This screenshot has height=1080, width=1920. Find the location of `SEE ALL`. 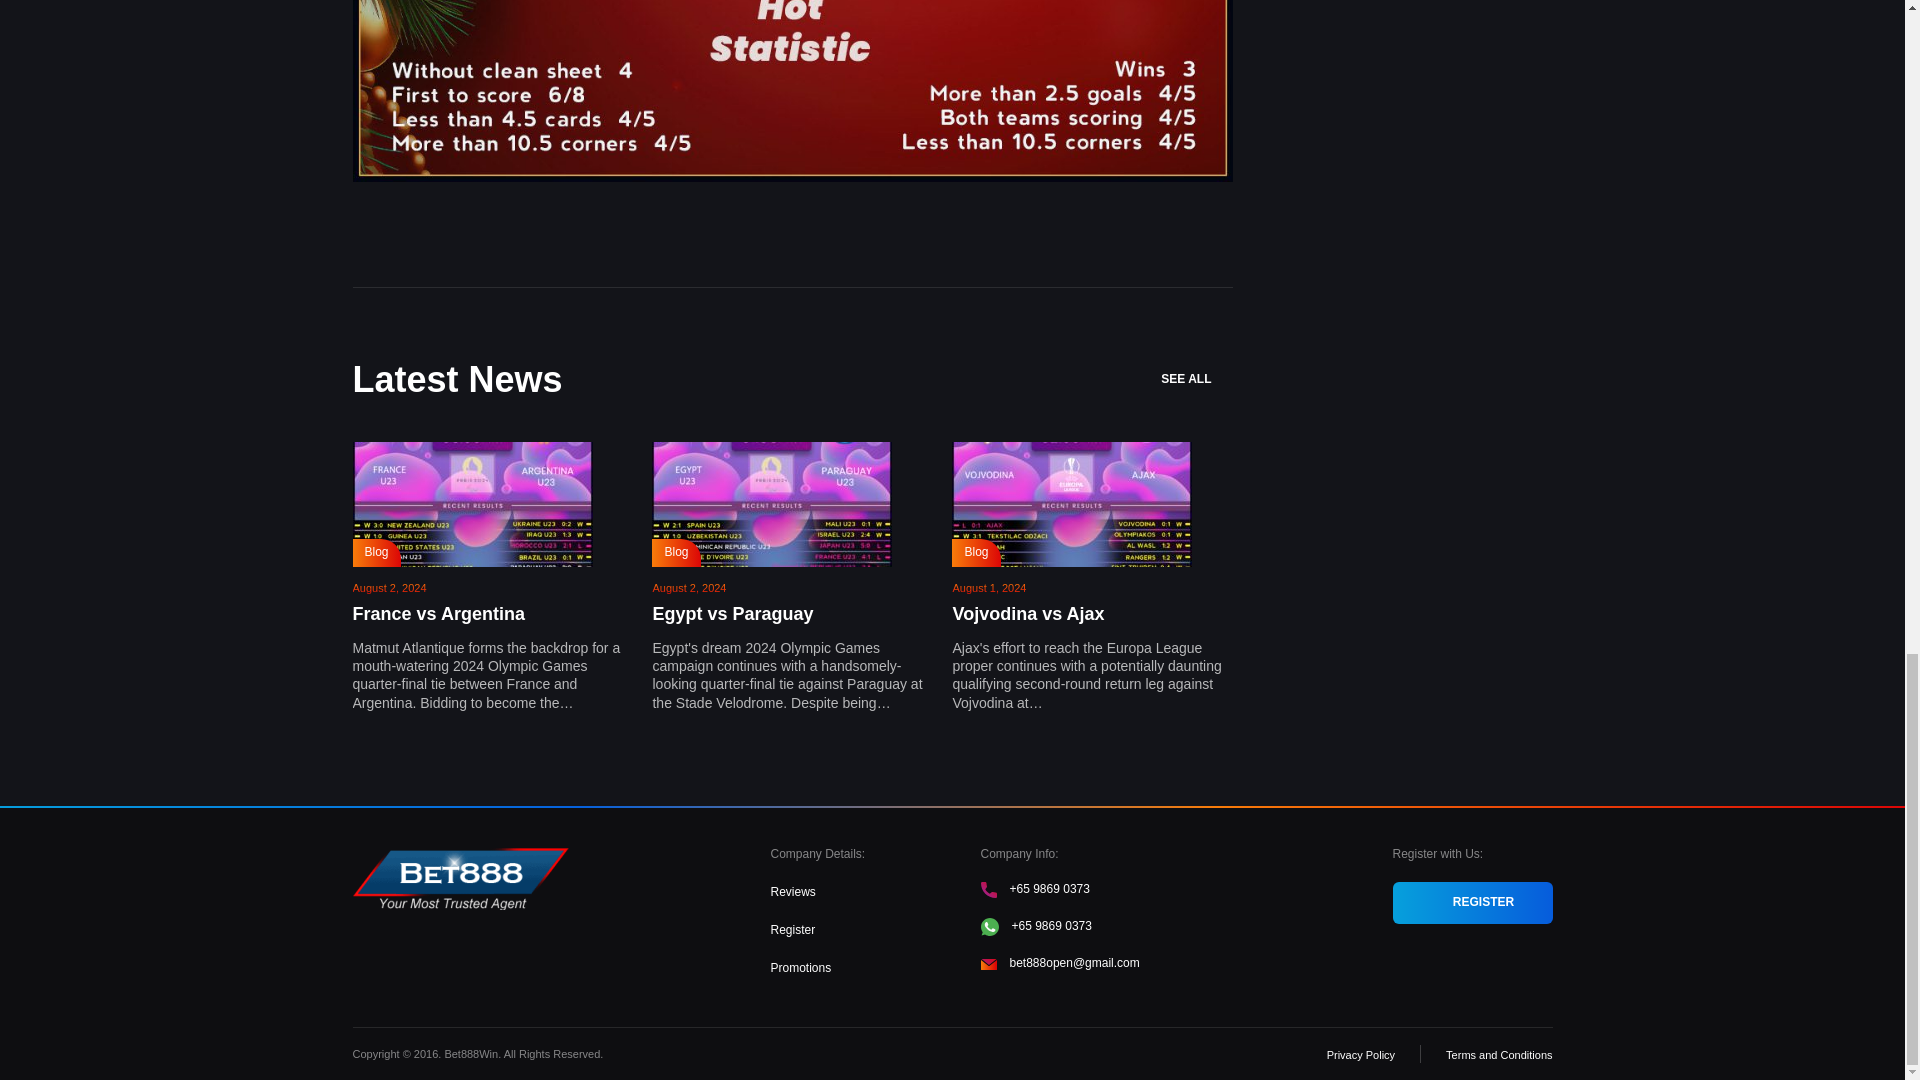

SEE ALL is located at coordinates (1196, 379).